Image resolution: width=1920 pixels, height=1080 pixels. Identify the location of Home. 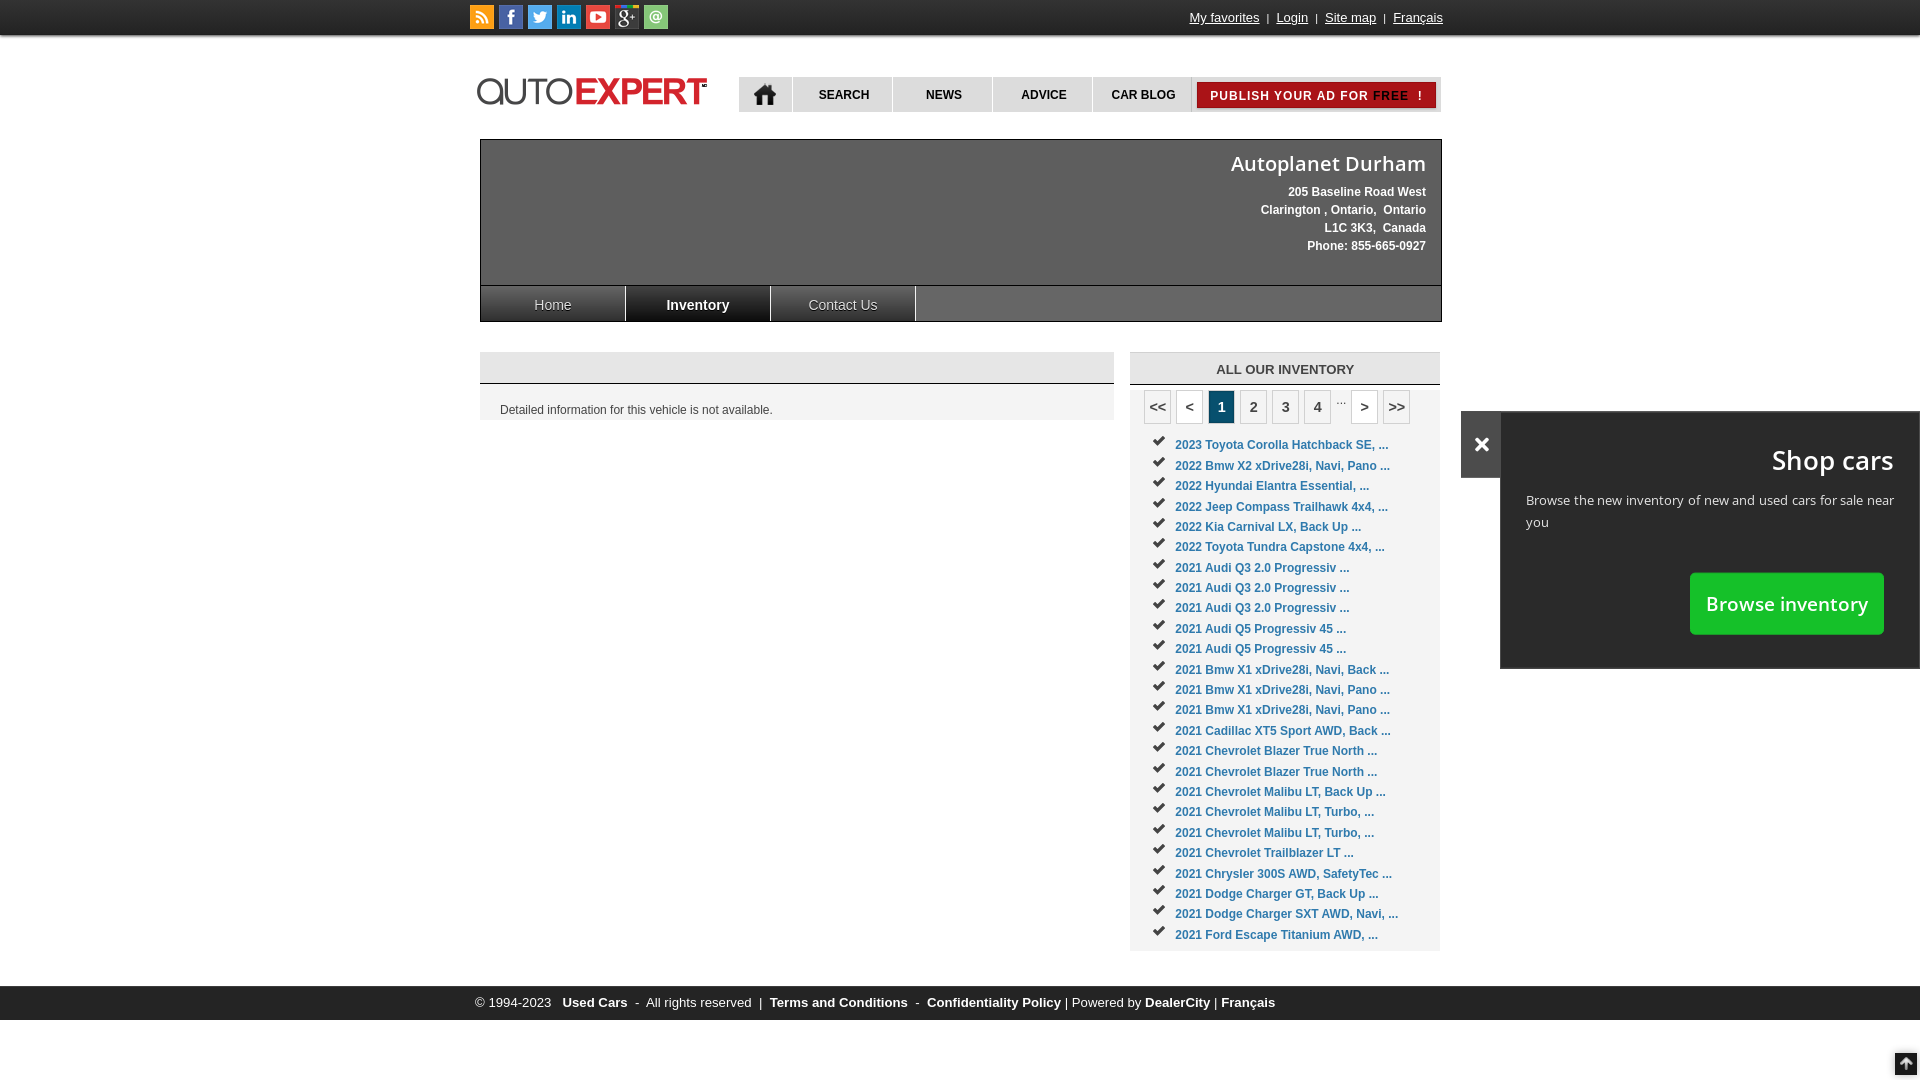
(554, 304).